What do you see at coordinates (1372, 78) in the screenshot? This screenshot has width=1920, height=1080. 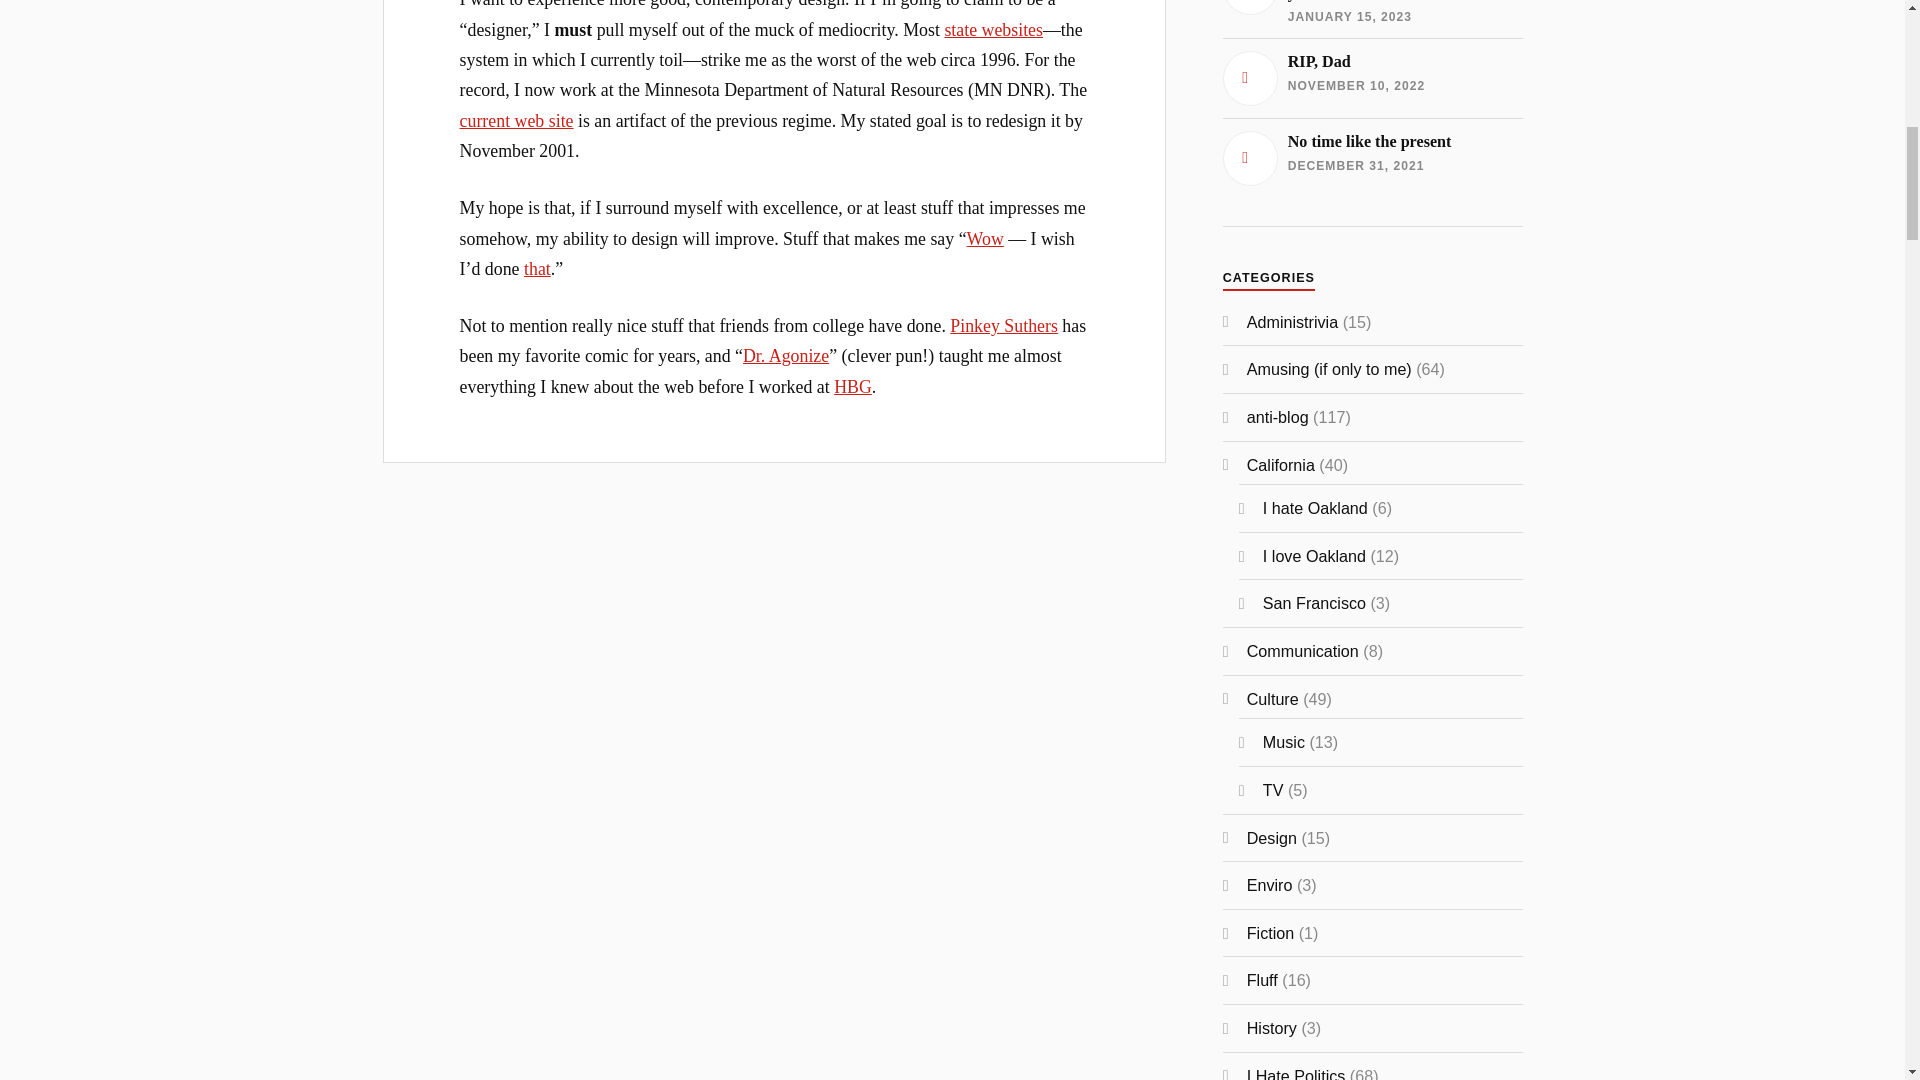 I see `current web site` at bounding box center [1372, 78].